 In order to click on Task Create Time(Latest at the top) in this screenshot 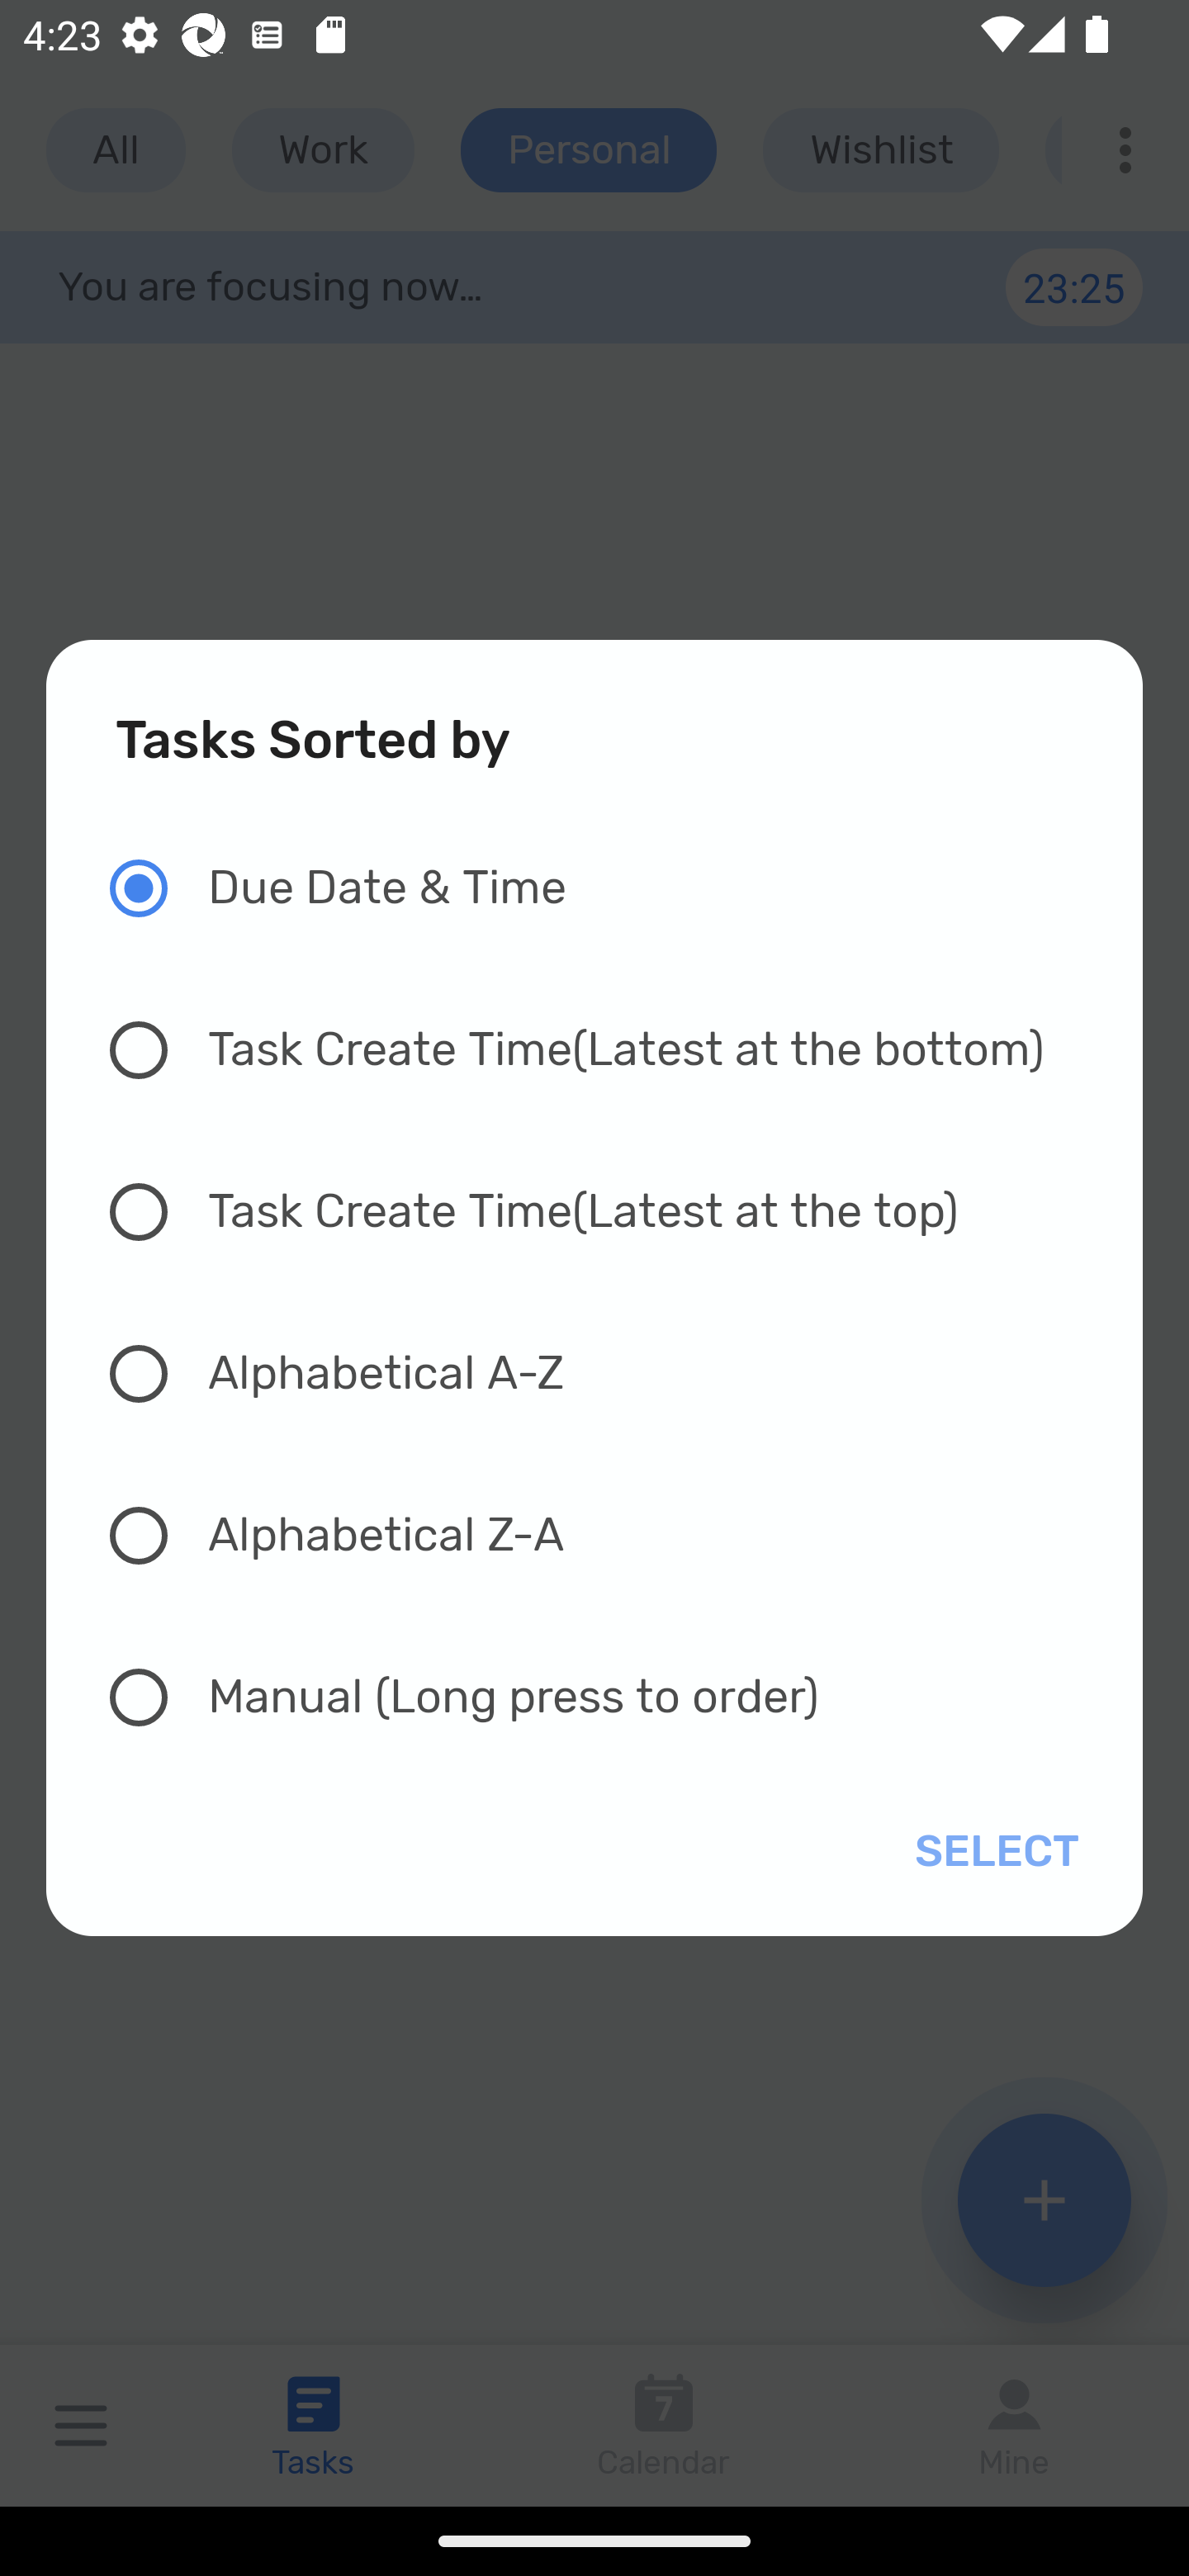, I will do `click(611, 1212)`.